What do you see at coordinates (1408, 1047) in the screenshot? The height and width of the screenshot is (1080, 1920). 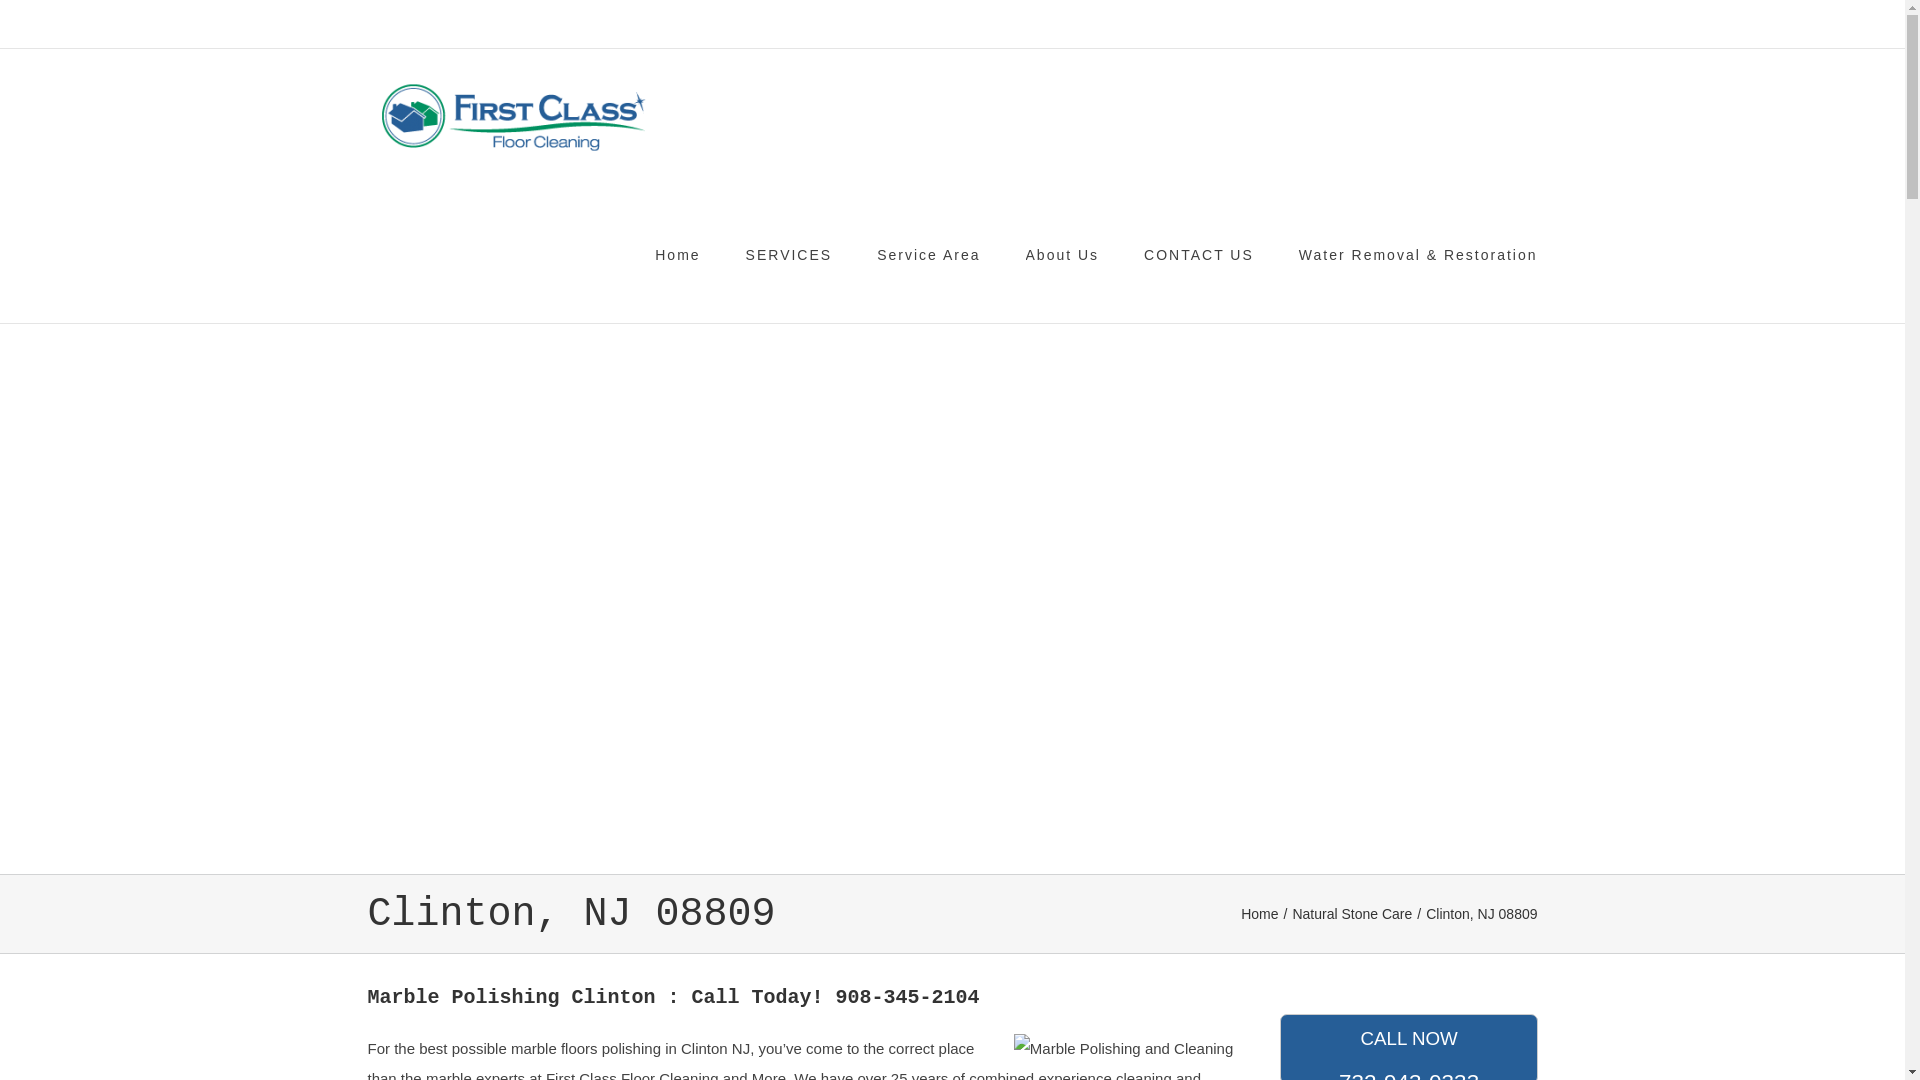 I see `Natural Stone Care` at bounding box center [1408, 1047].